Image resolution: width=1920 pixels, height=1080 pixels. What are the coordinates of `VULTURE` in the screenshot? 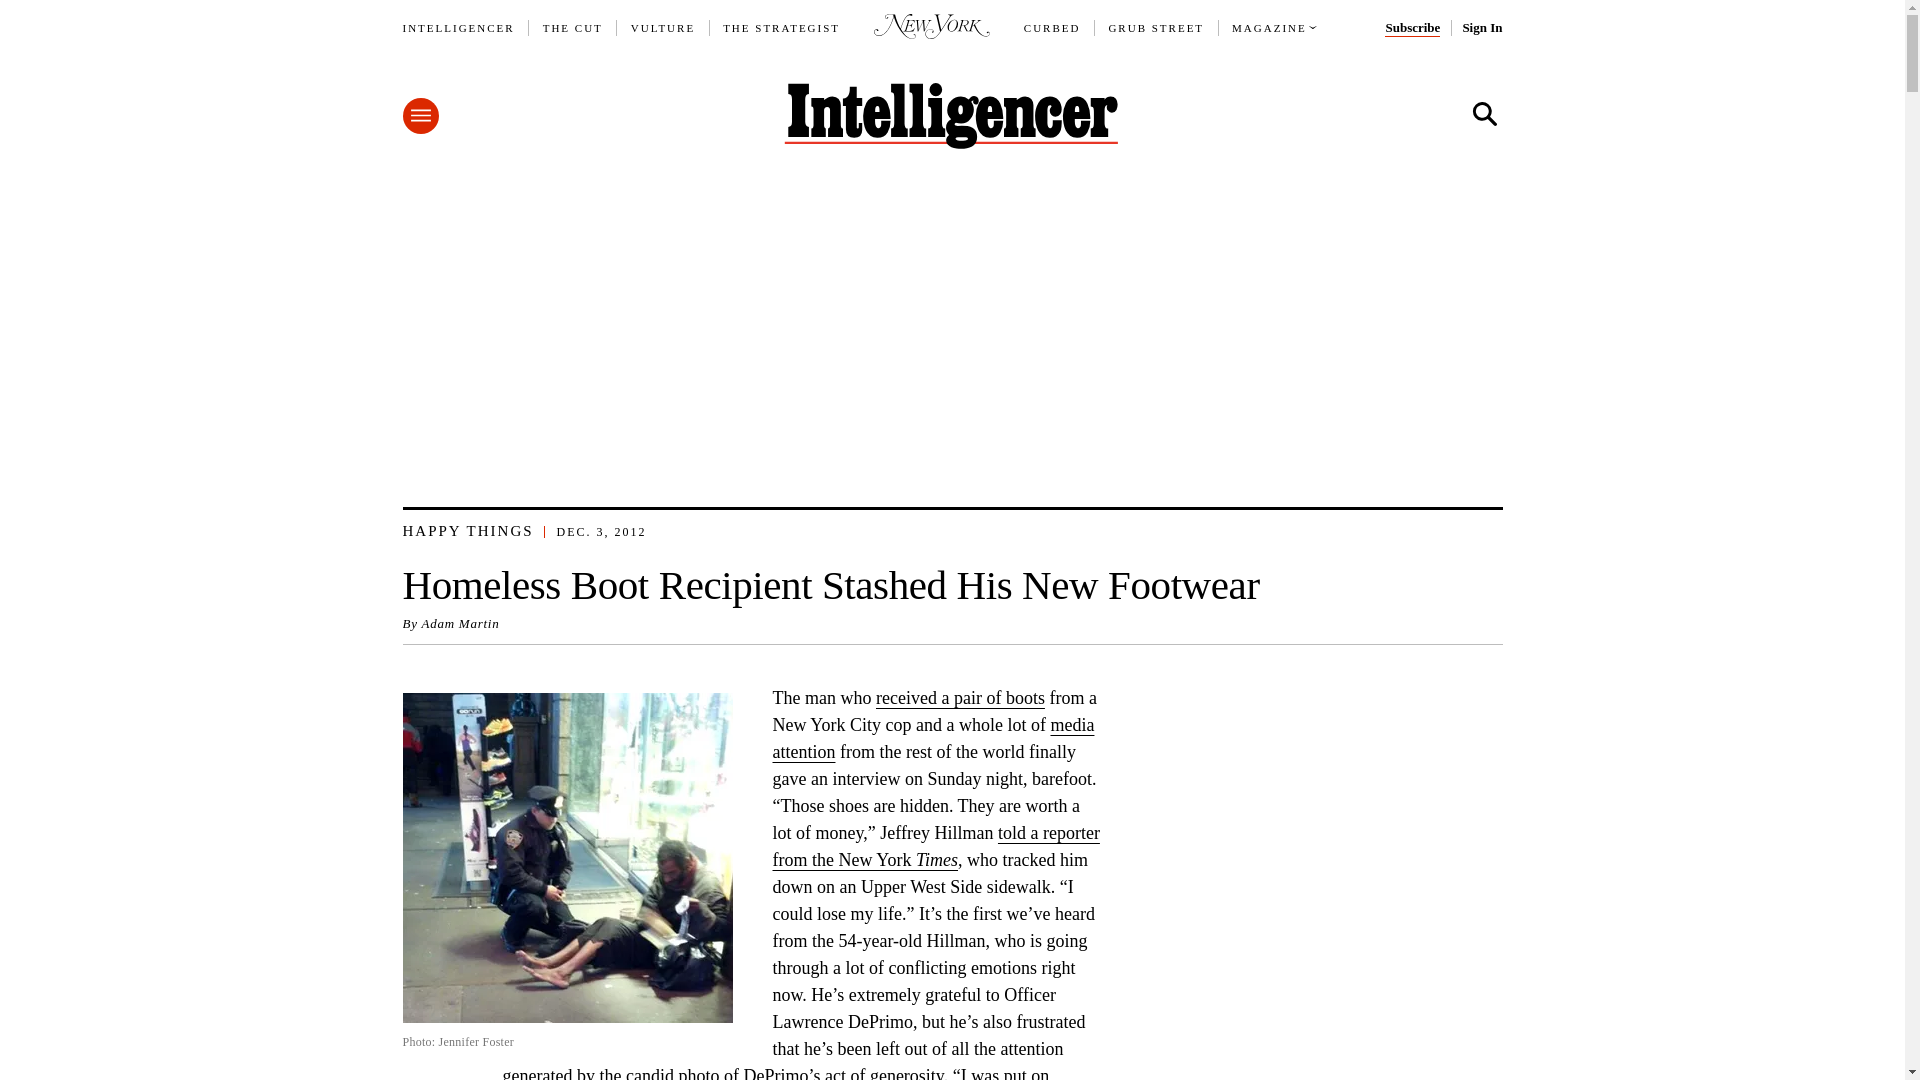 It's located at (663, 28).